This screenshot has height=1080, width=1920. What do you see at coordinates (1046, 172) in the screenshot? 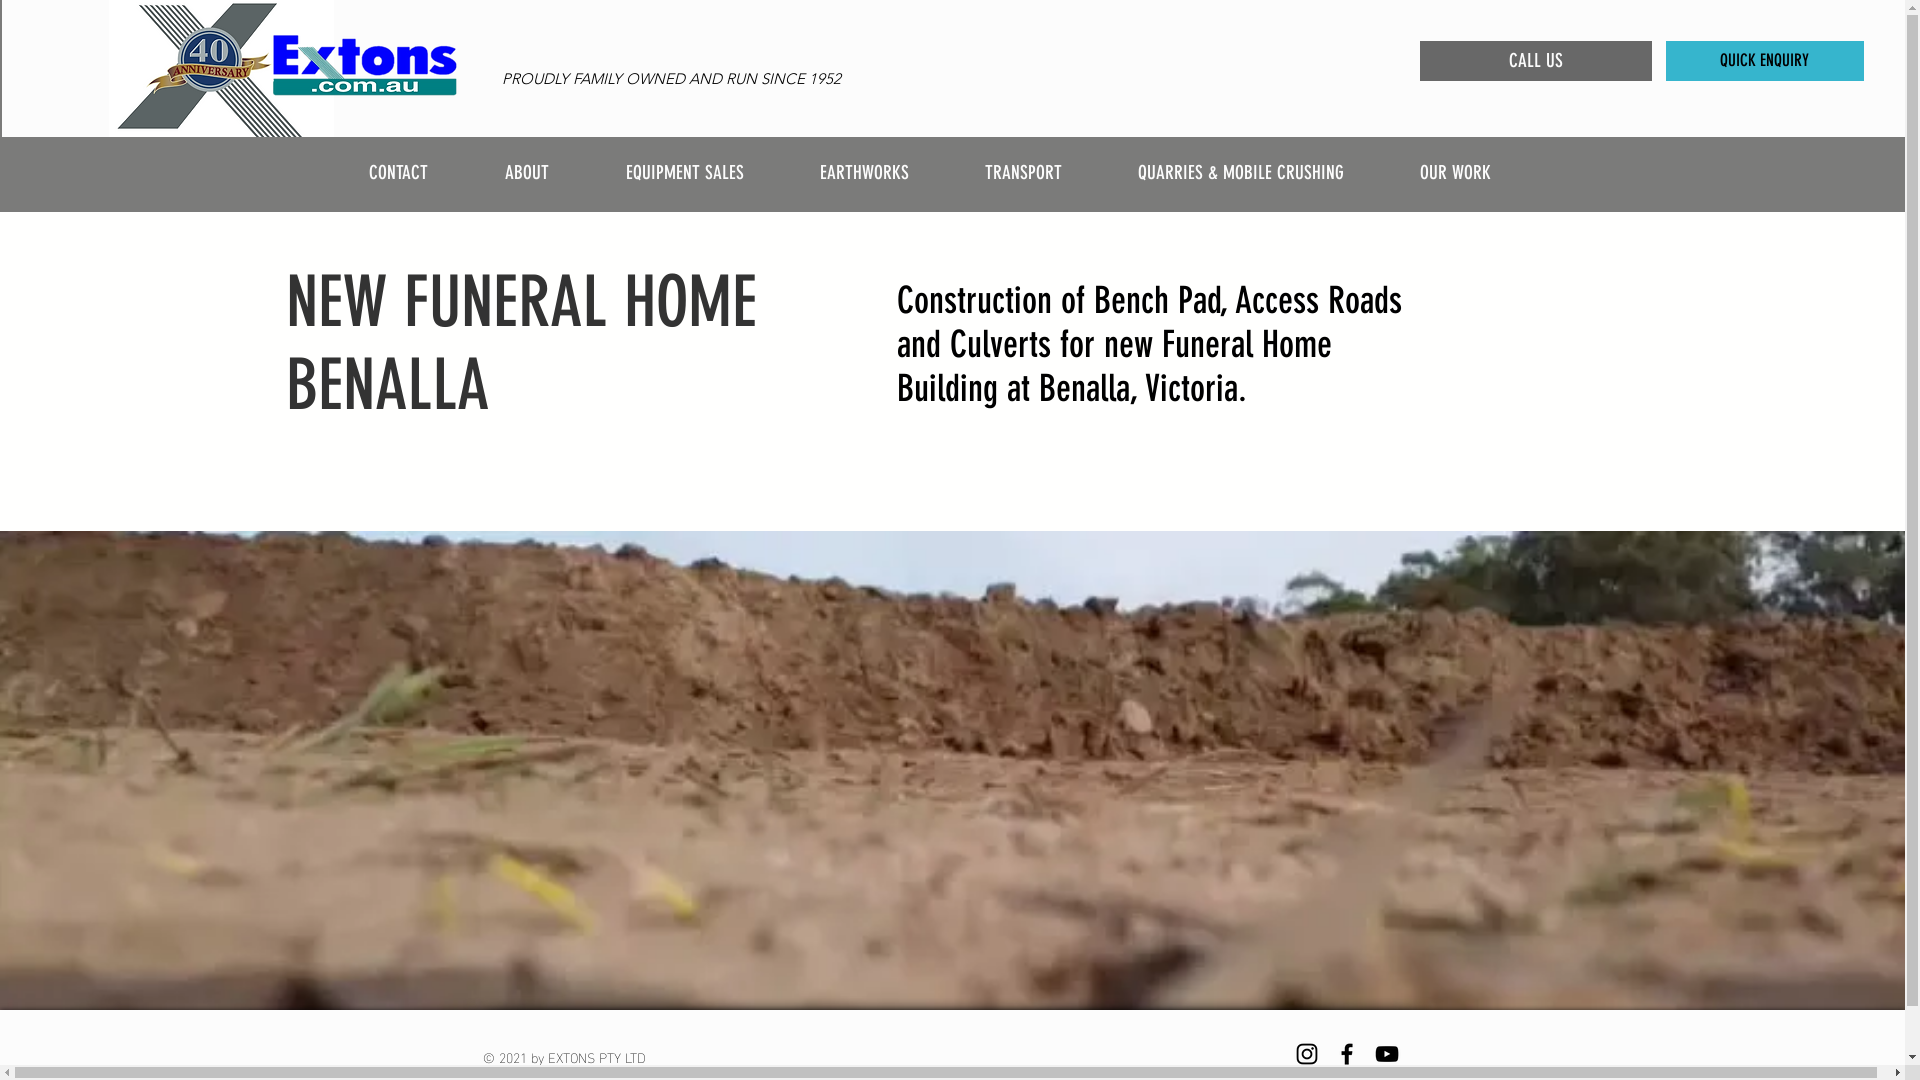
I see `TRANSPORT` at bounding box center [1046, 172].